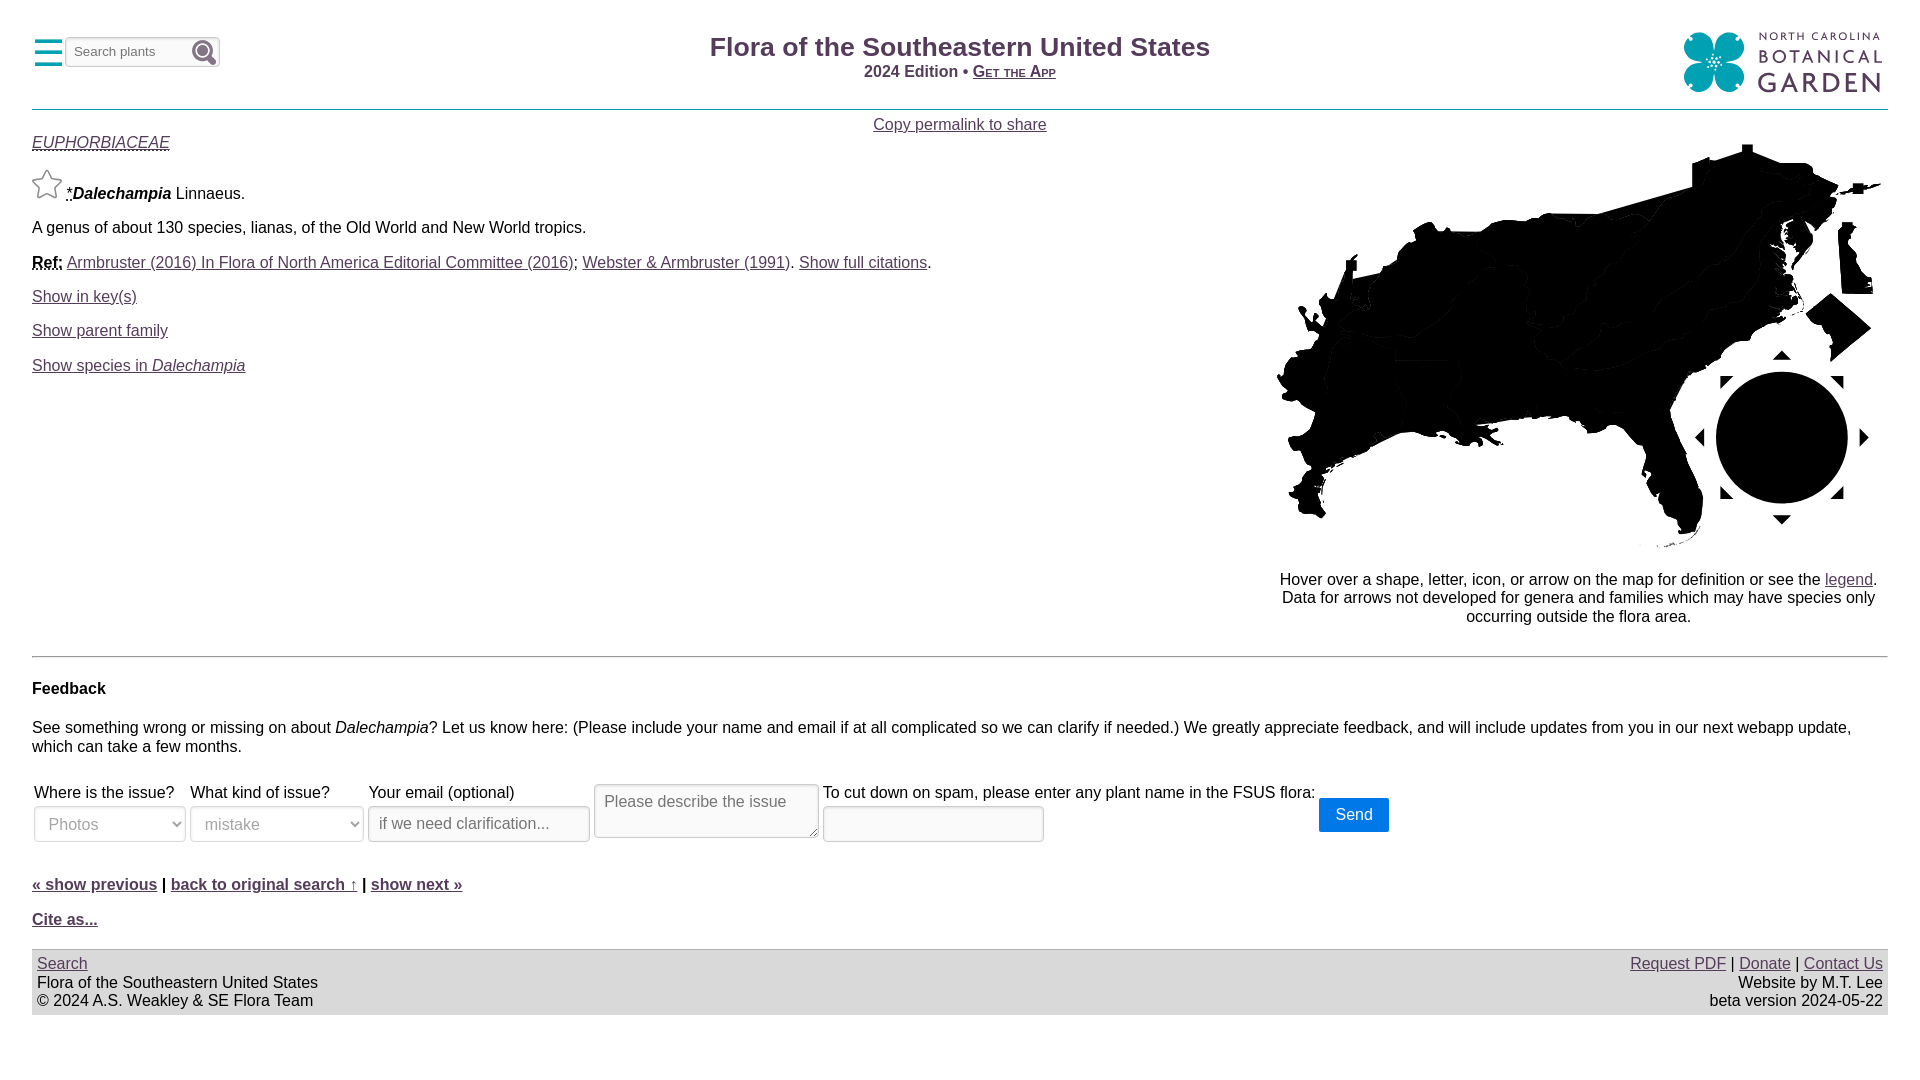 The height and width of the screenshot is (1080, 1920). I want to click on Cite as..., so click(64, 919).